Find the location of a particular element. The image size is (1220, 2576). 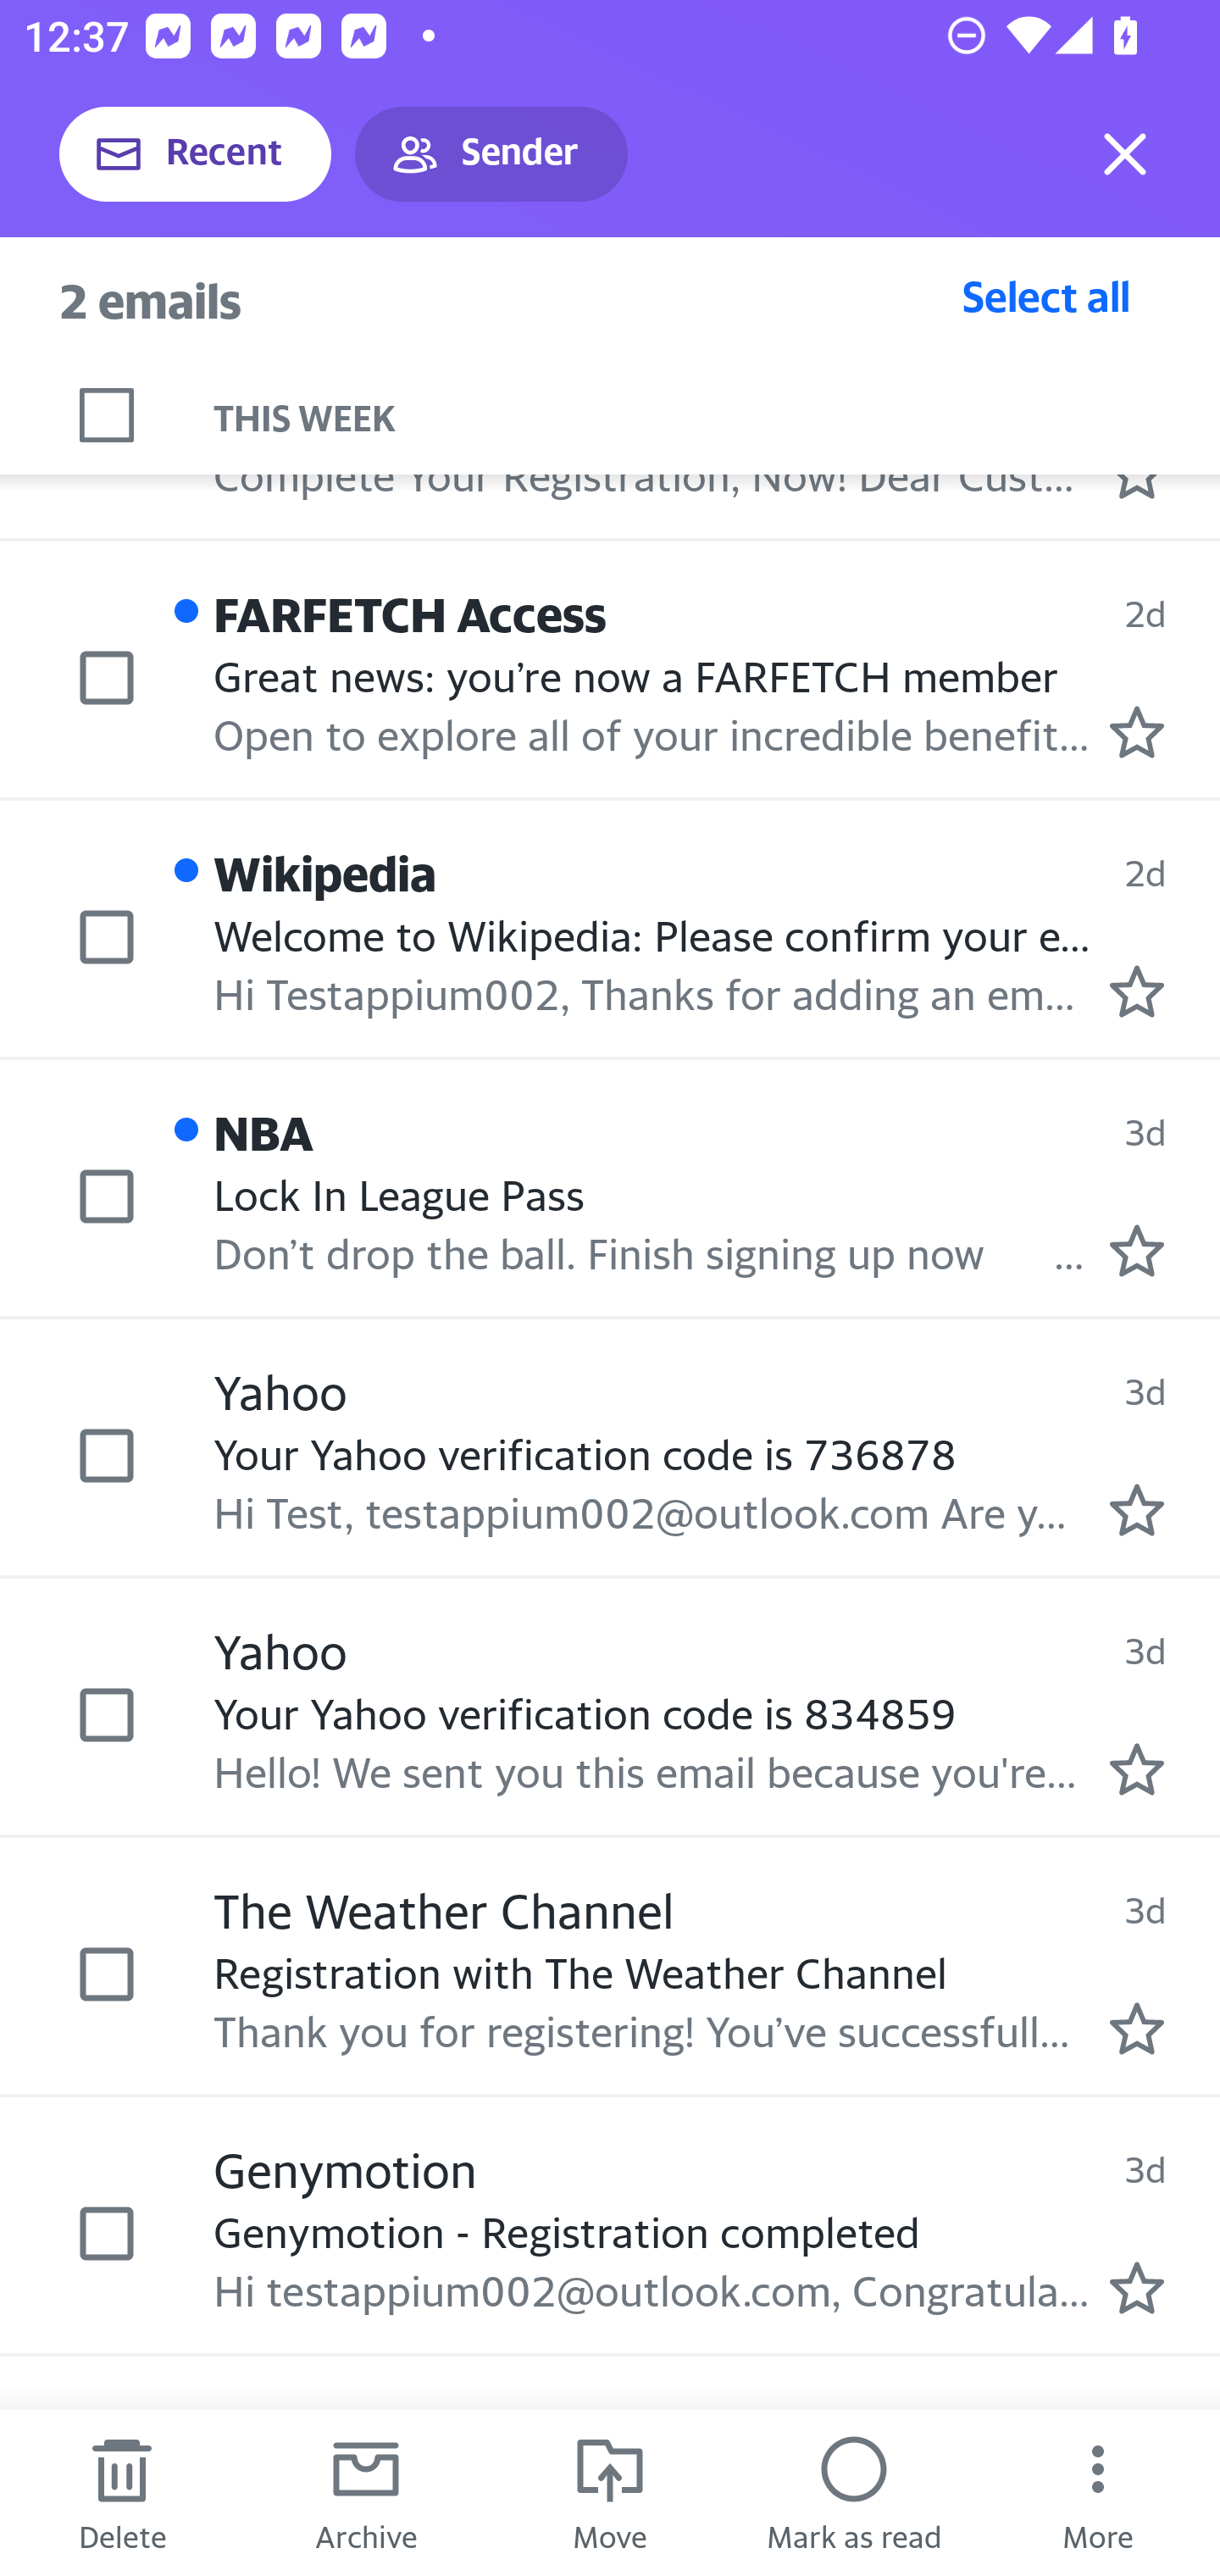

Mark as read is located at coordinates (854, 2493).